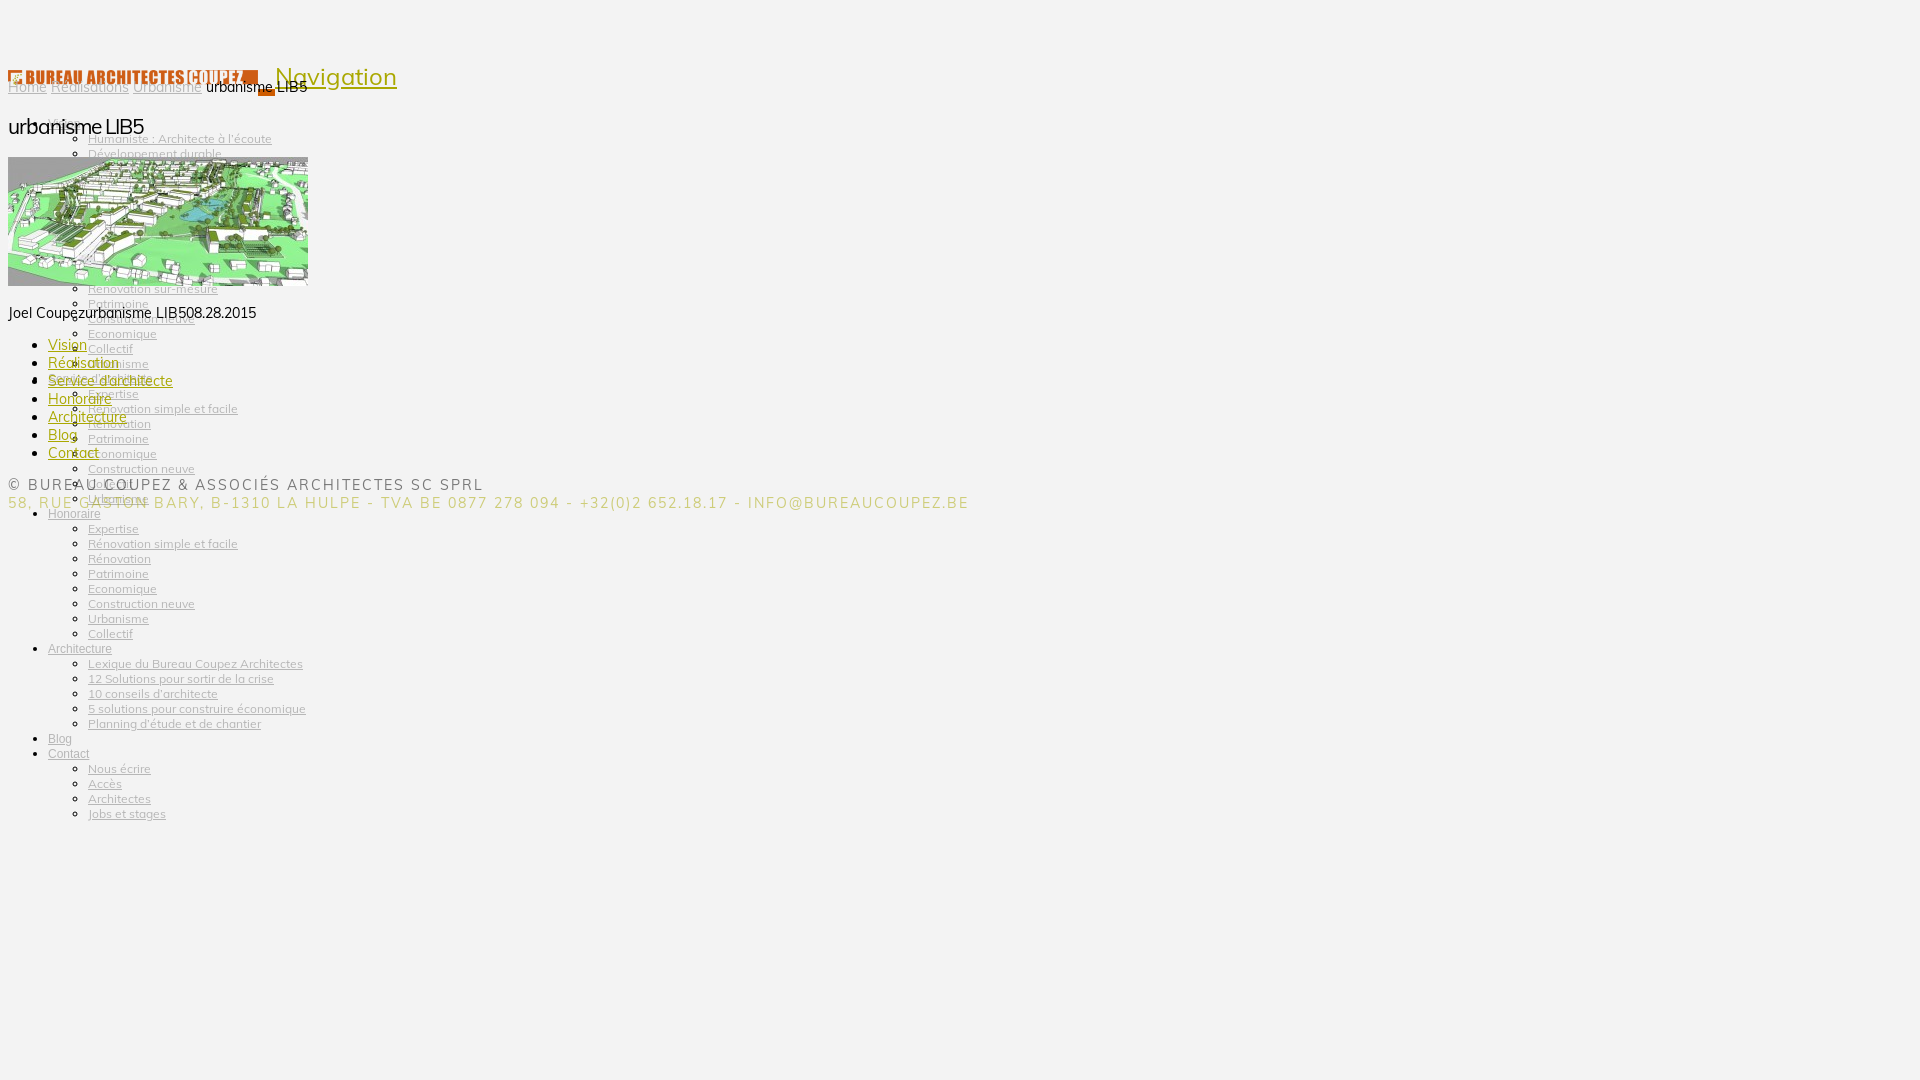 The width and height of the screenshot is (1920, 1080). What do you see at coordinates (114, 394) in the screenshot?
I see `Expertise` at bounding box center [114, 394].